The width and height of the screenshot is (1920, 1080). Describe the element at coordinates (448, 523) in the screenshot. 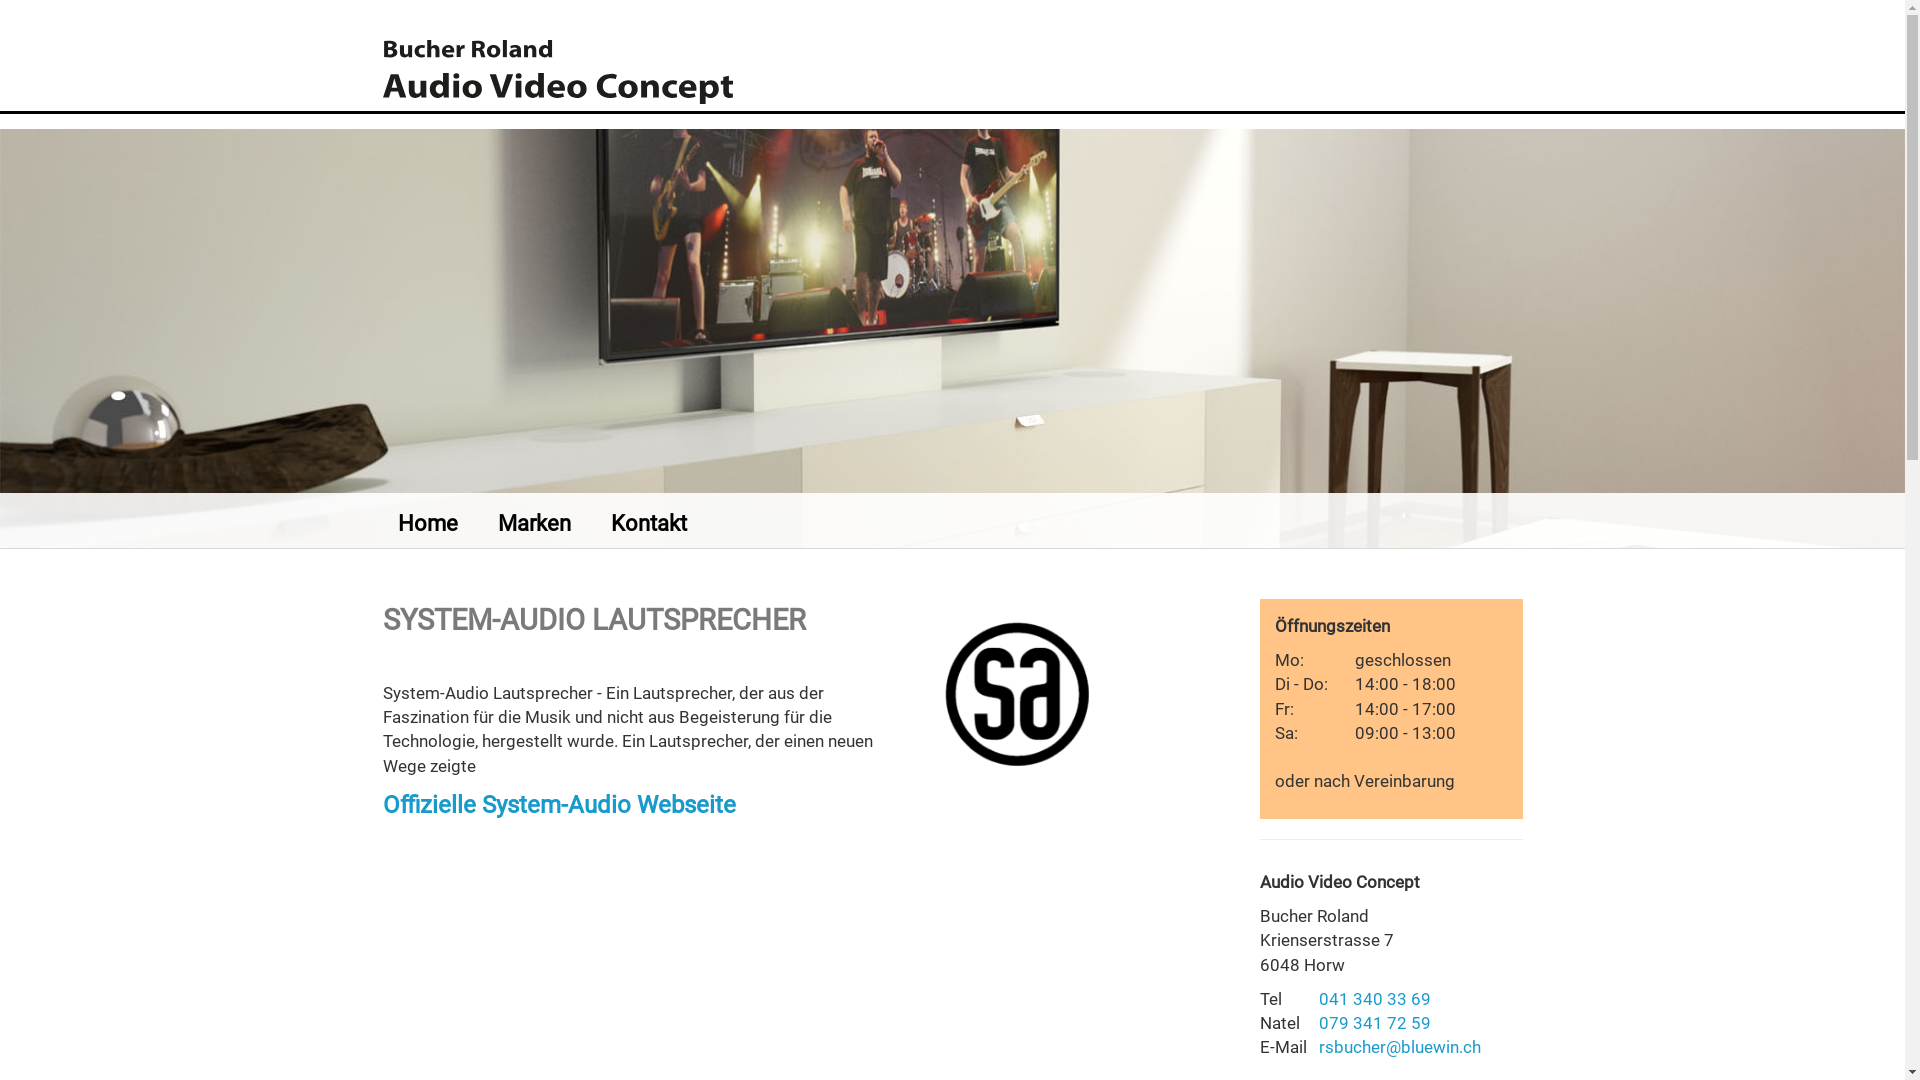

I see `Home` at that location.